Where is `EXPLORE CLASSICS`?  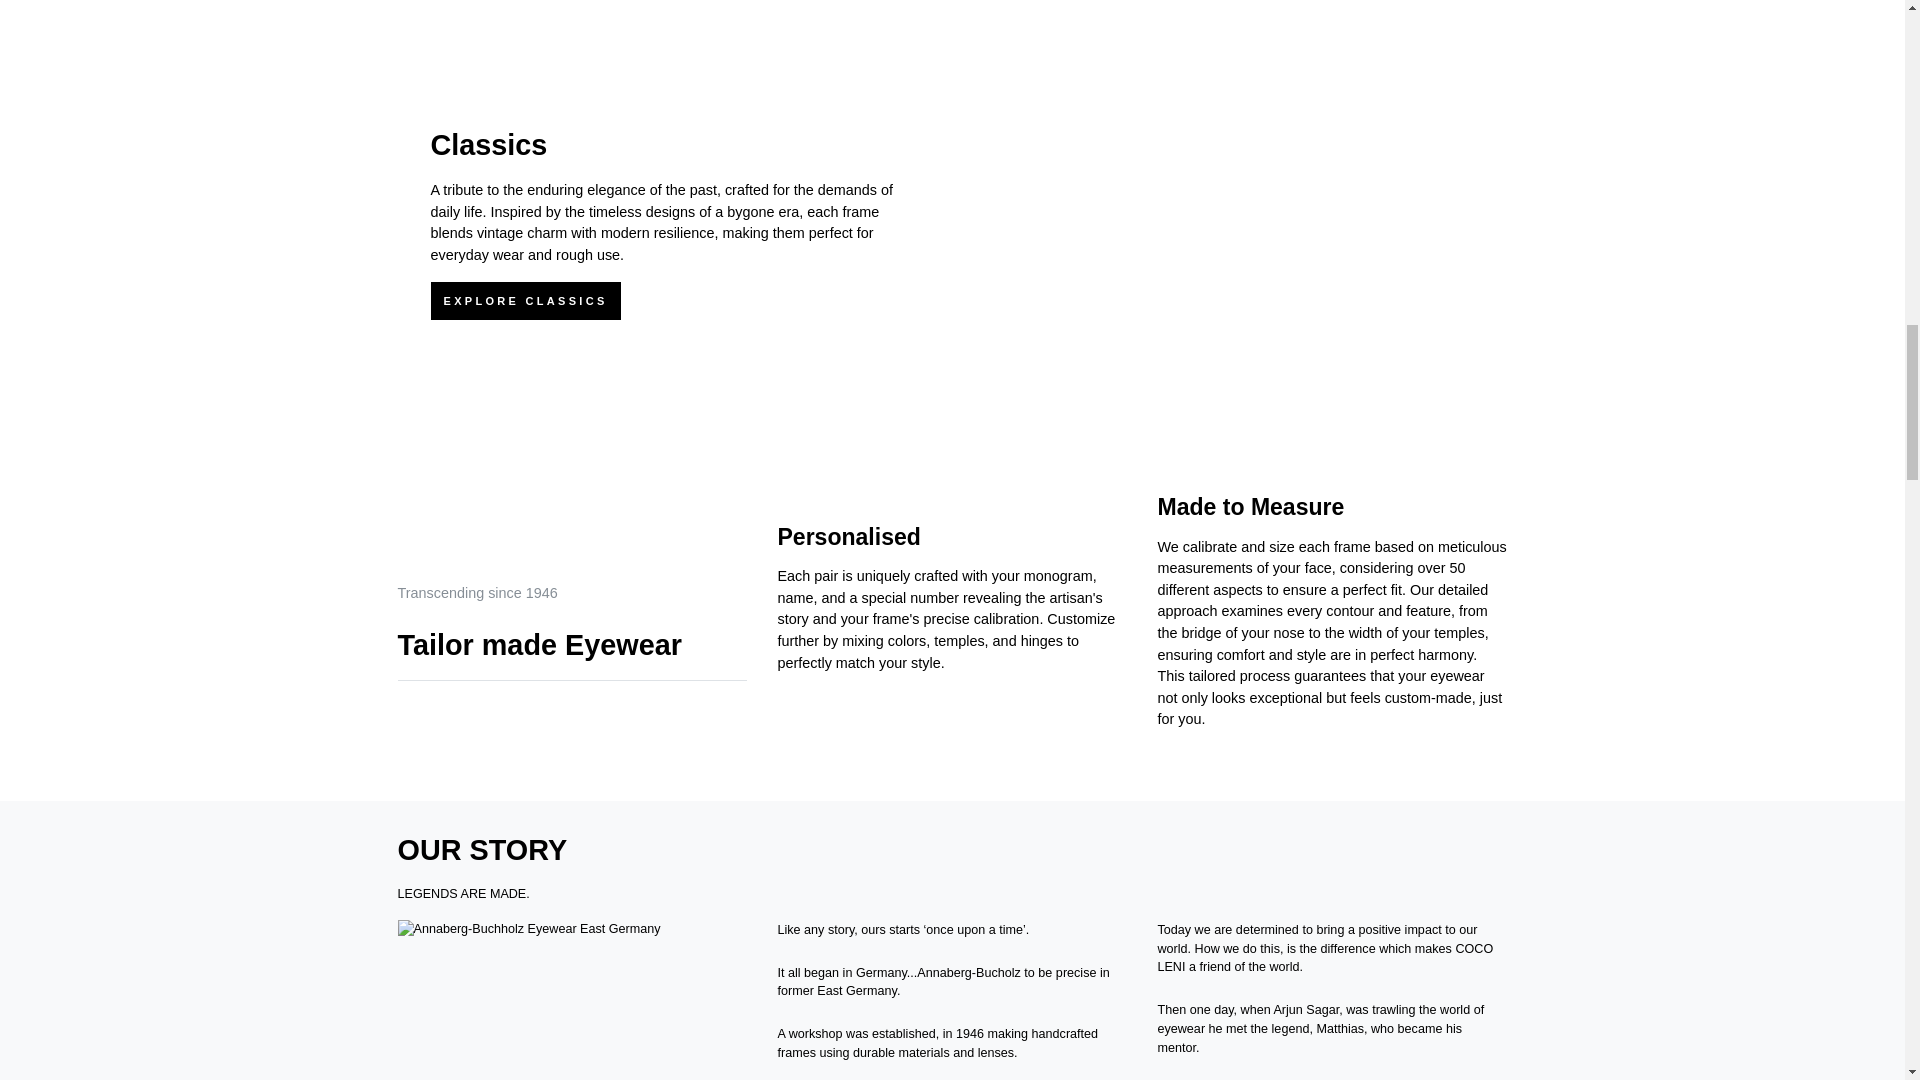
EXPLORE CLASSICS is located at coordinates (525, 300).